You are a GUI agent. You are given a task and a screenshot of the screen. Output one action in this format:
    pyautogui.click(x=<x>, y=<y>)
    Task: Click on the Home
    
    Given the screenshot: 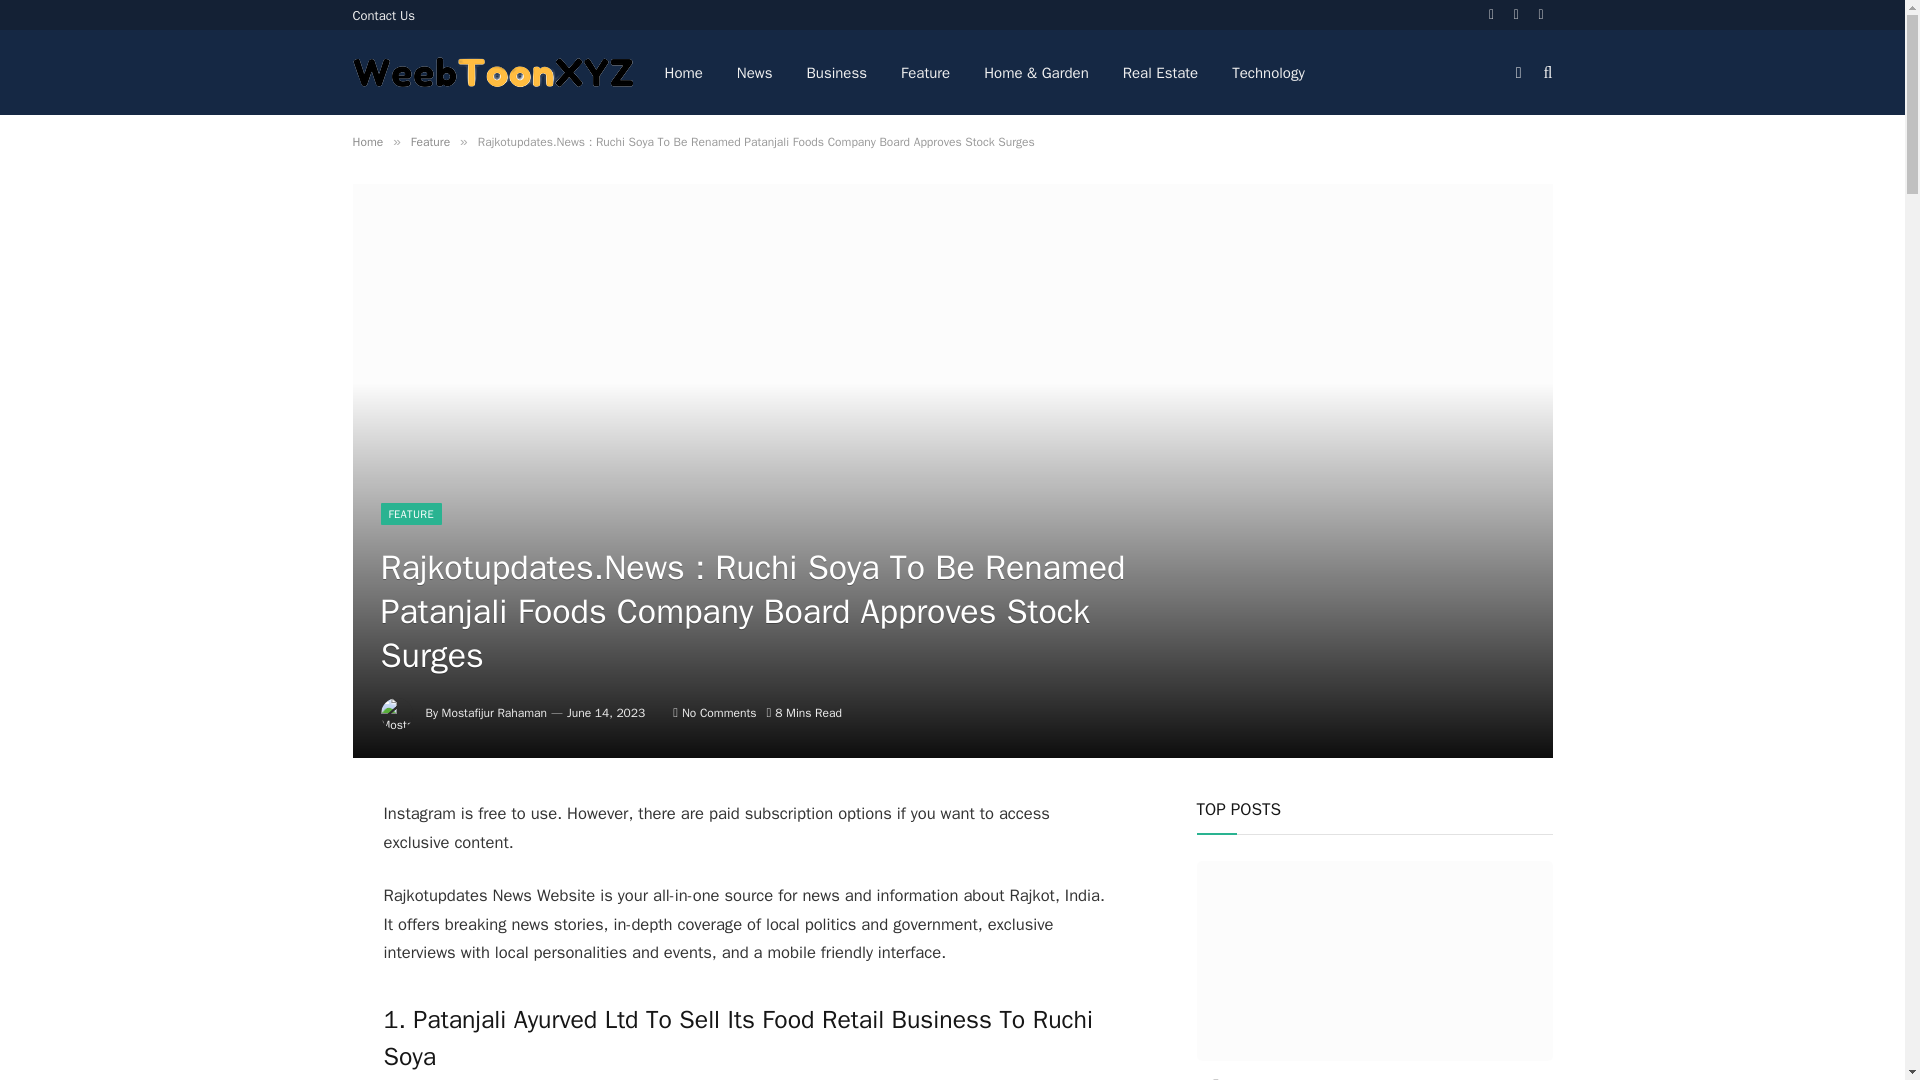 What is the action you would take?
    pyautogui.click(x=366, y=142)
    